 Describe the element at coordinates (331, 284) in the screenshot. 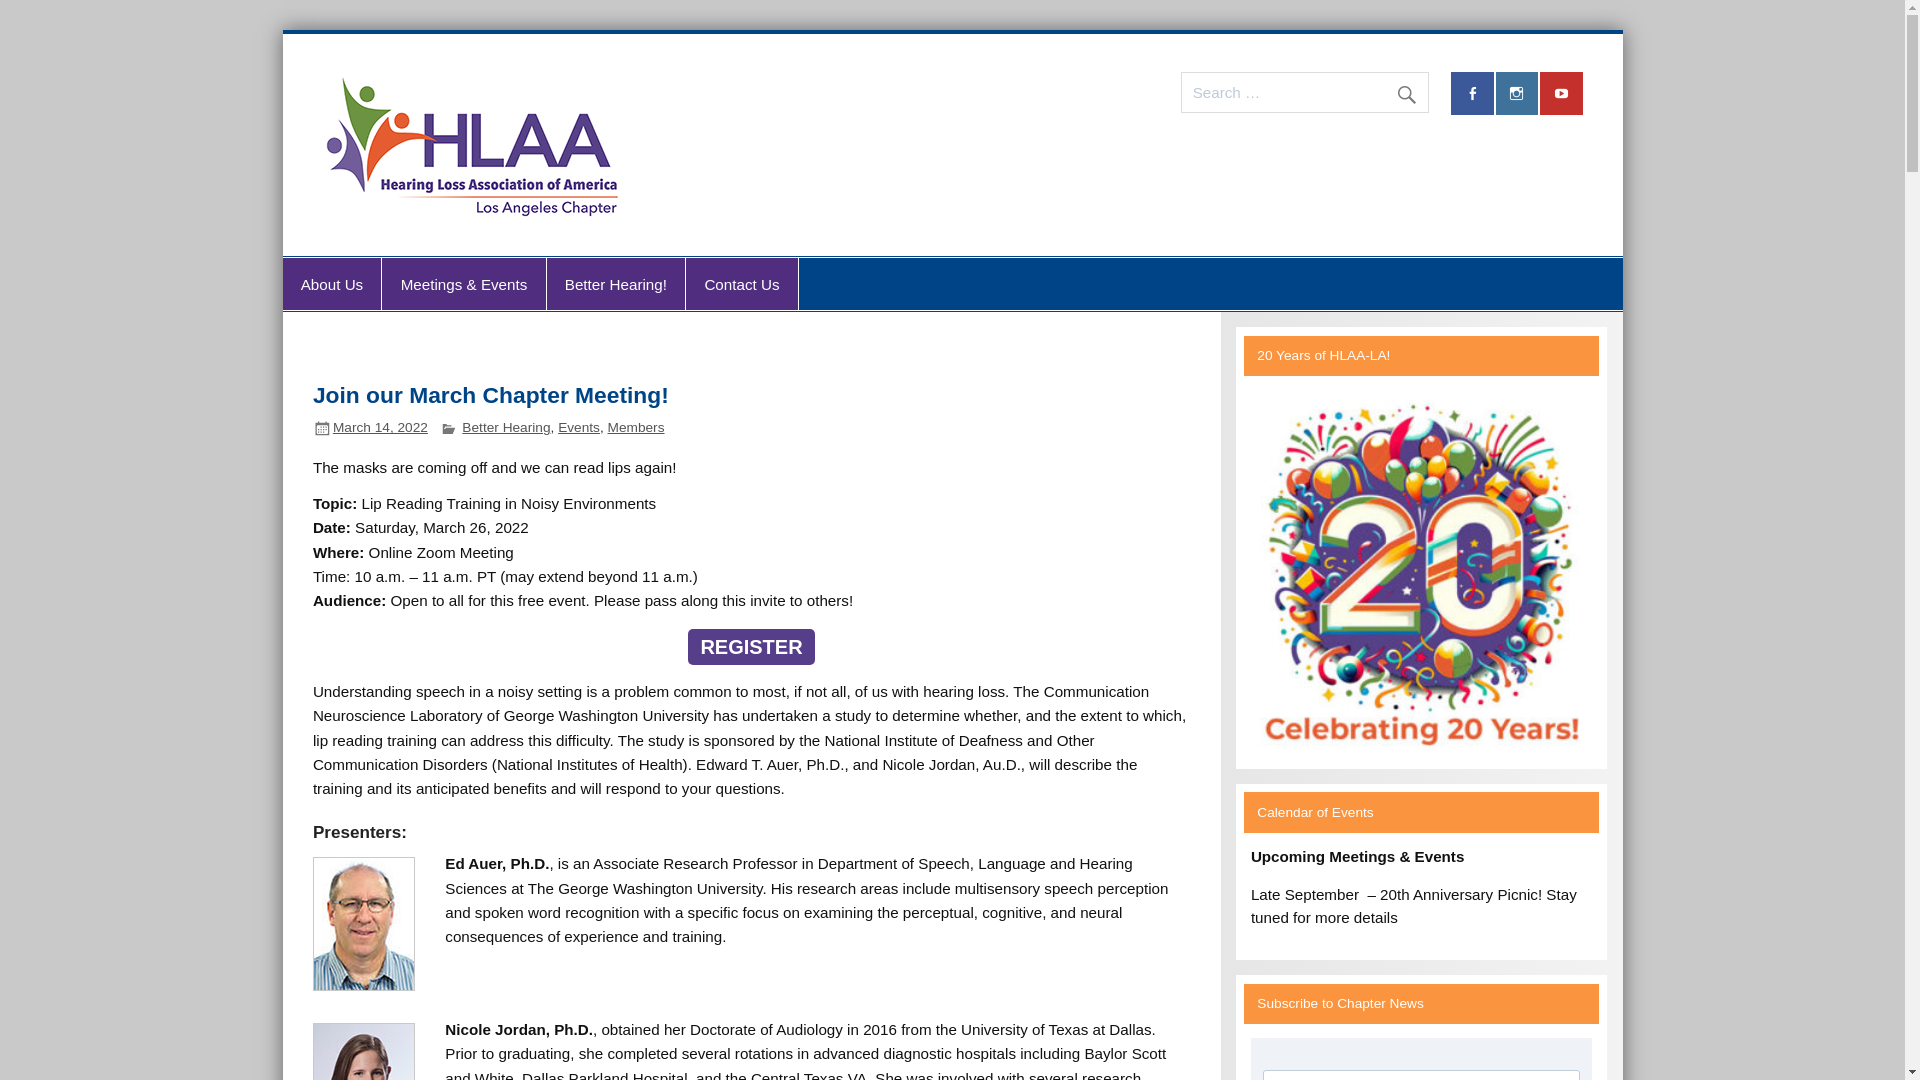

I see `About Us` at that location.